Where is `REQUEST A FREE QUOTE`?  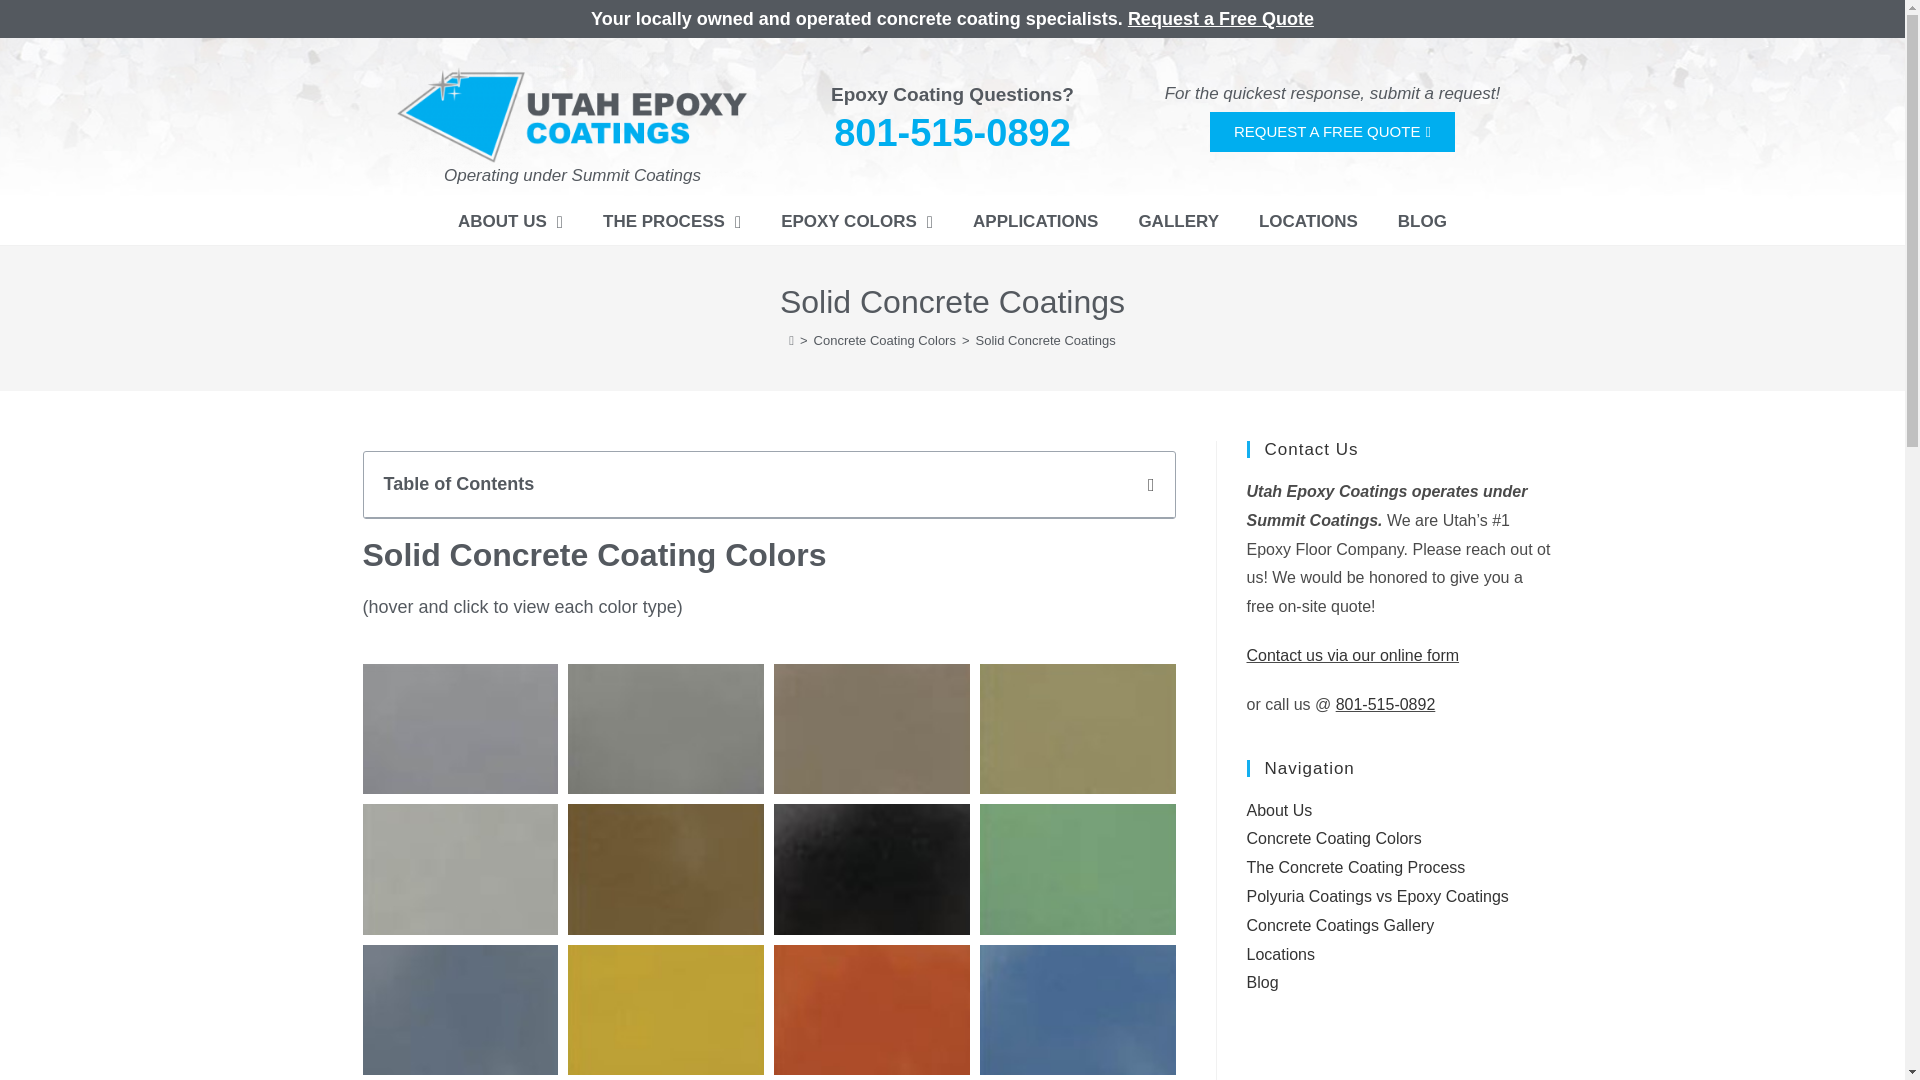 REQUEST A FREE QUOTE is located at coordinates (1332, 132).